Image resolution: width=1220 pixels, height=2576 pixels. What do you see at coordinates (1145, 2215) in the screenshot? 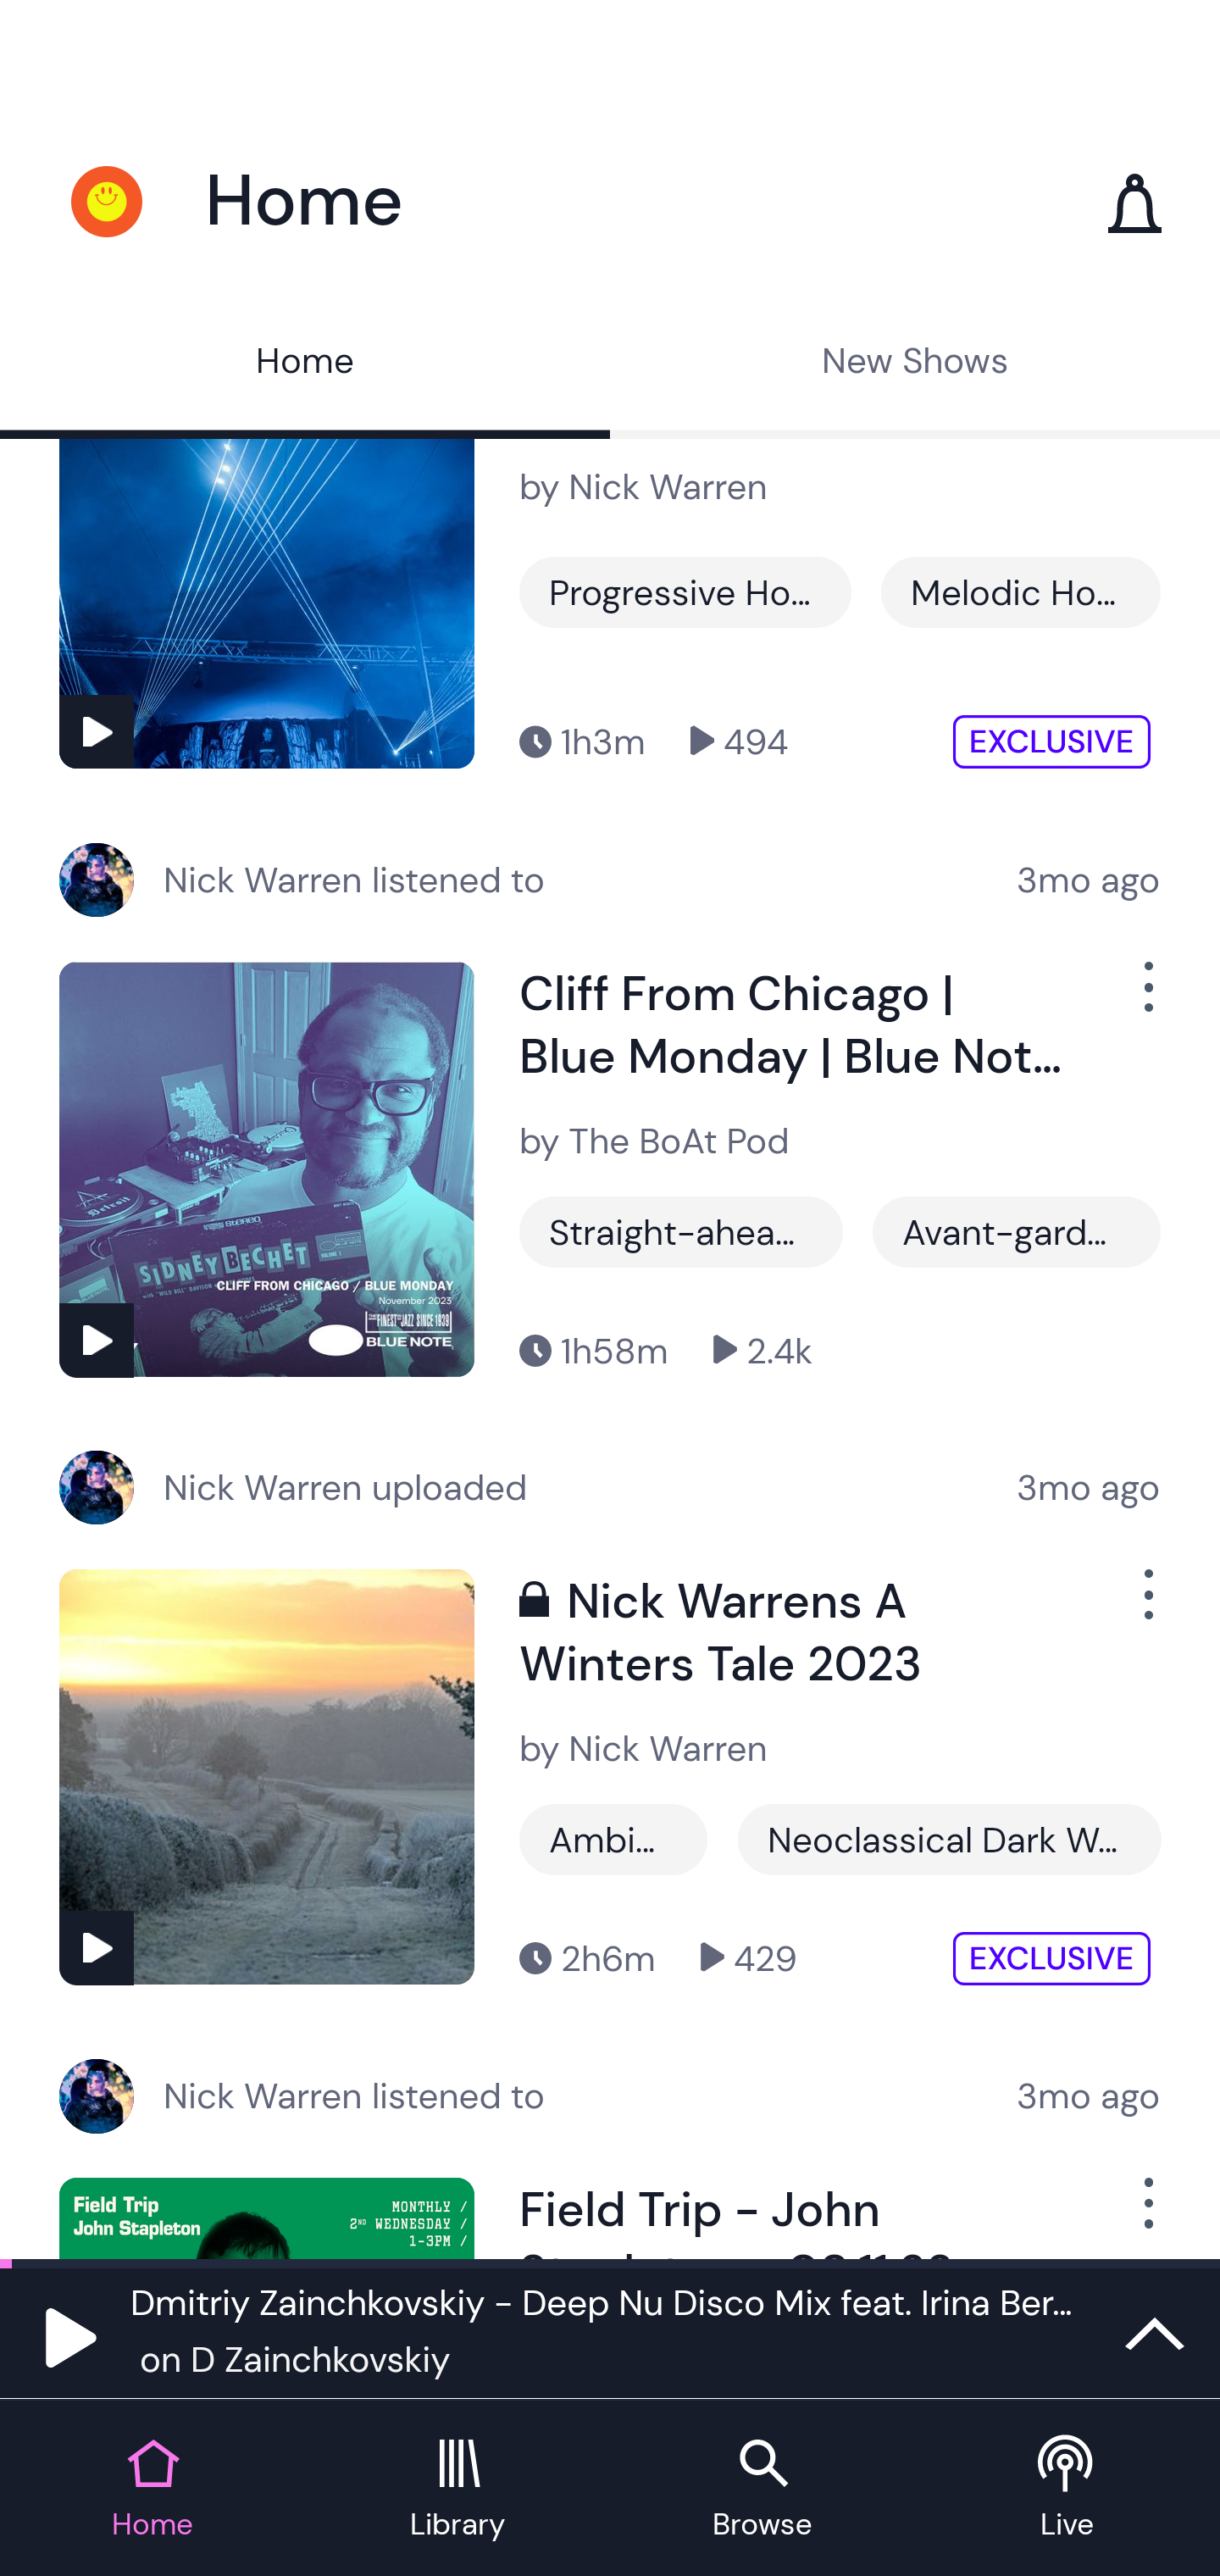
I see `Show Options Menu Button` at bounding box center [1145, 2215].